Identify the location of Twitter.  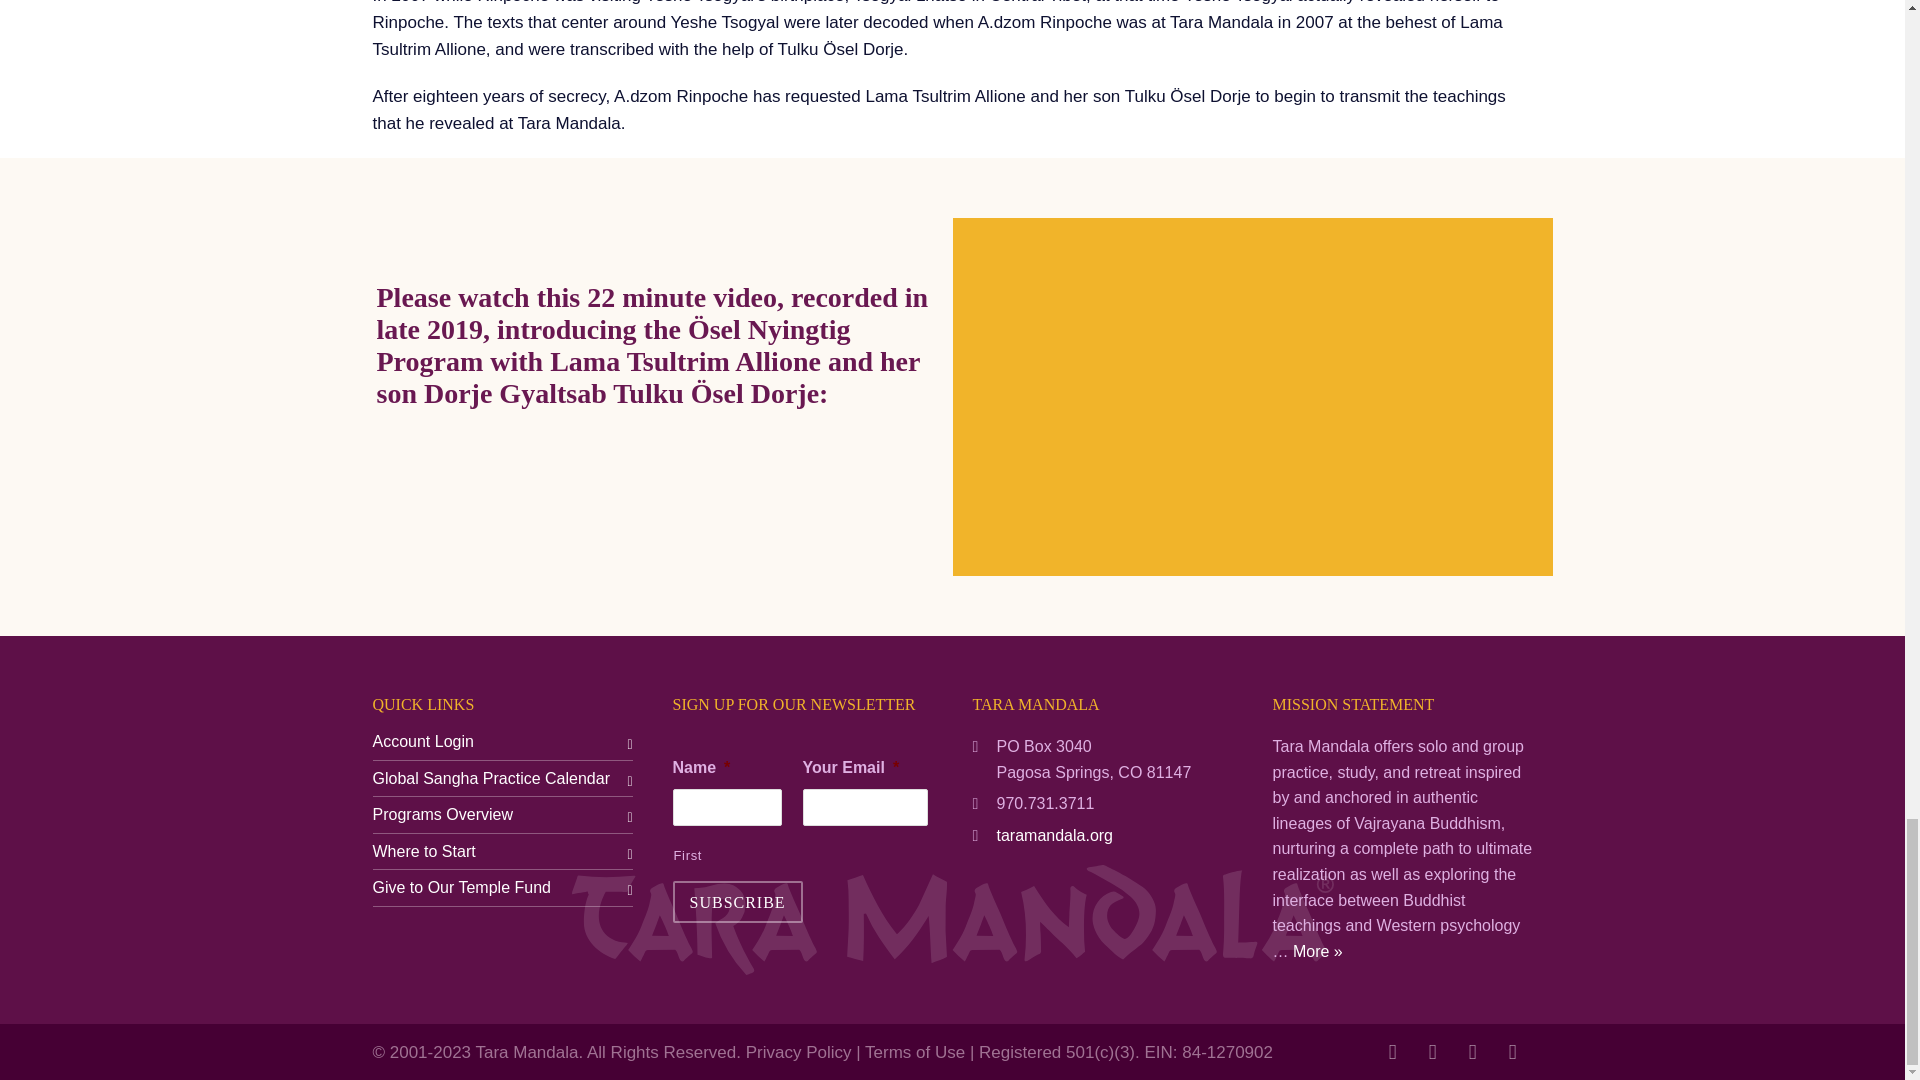
(1471, 1052).